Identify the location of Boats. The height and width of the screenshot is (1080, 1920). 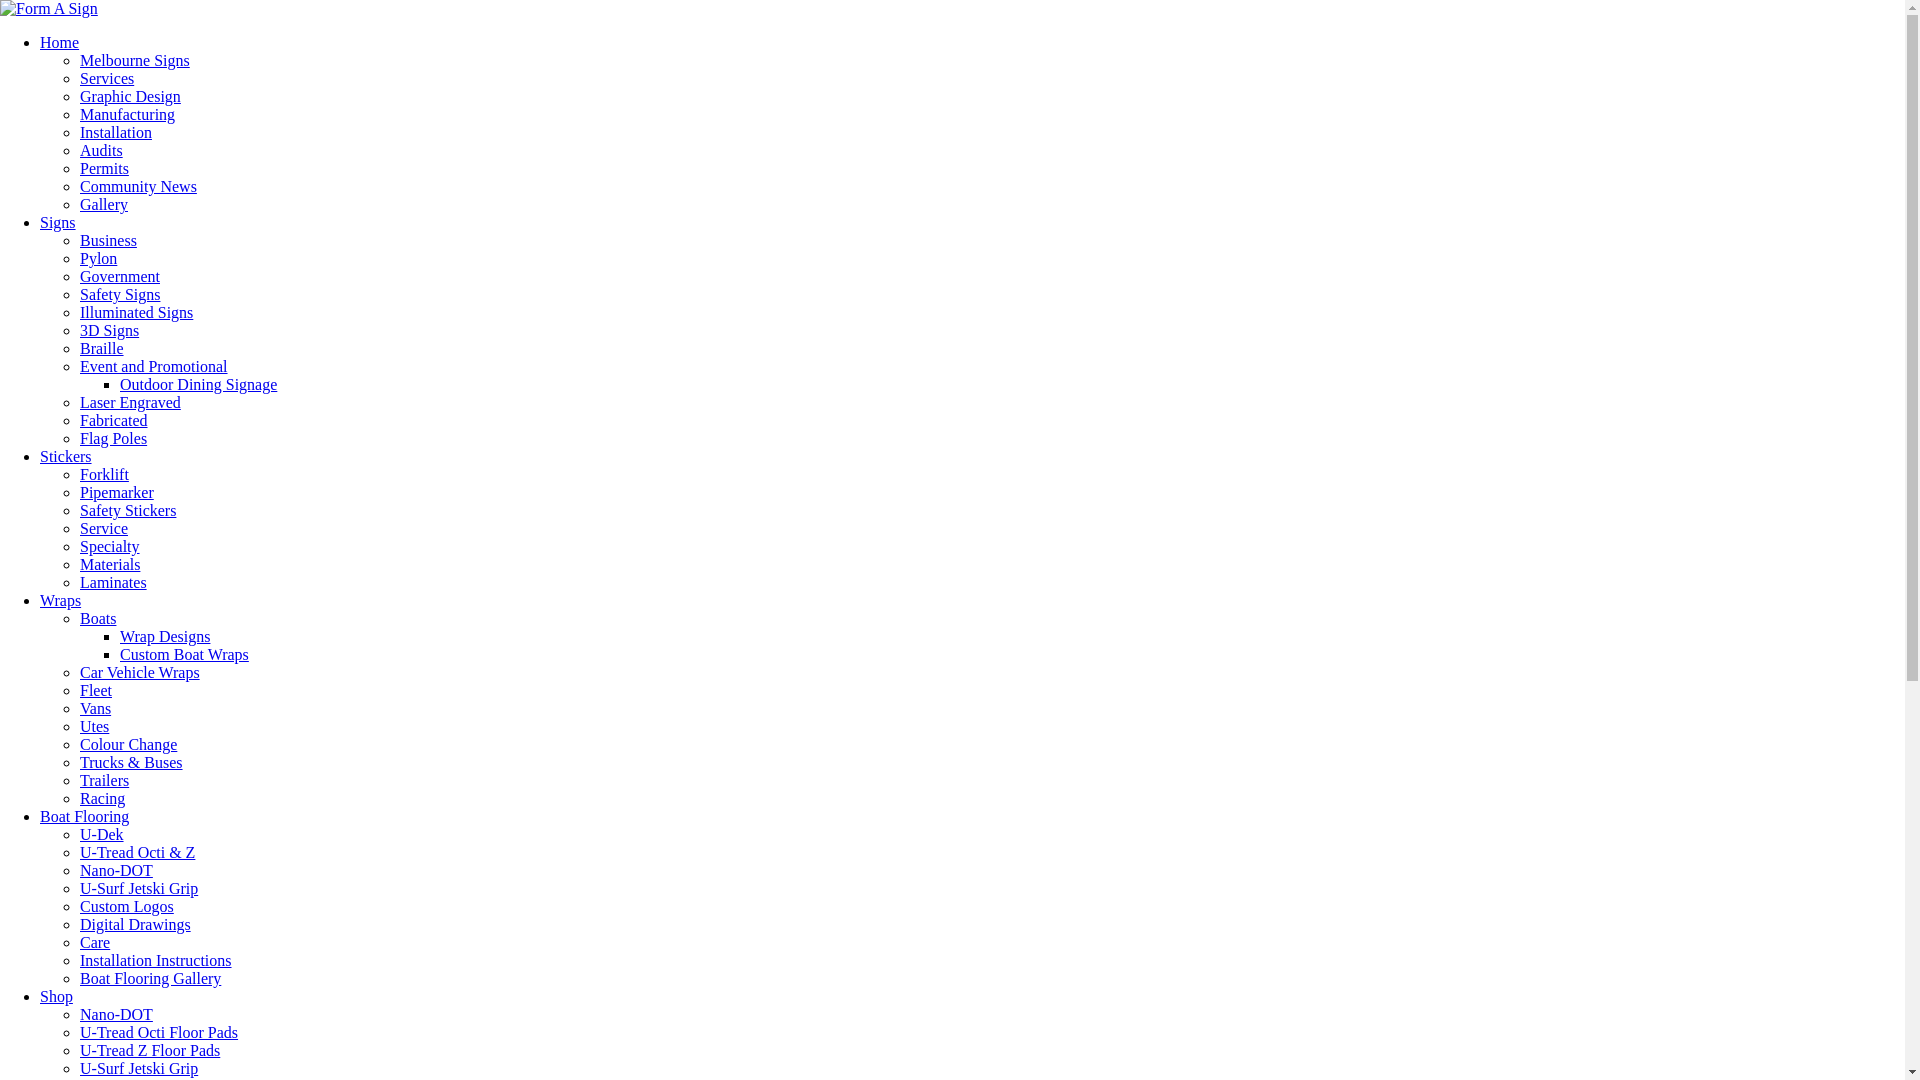
(98, 618).